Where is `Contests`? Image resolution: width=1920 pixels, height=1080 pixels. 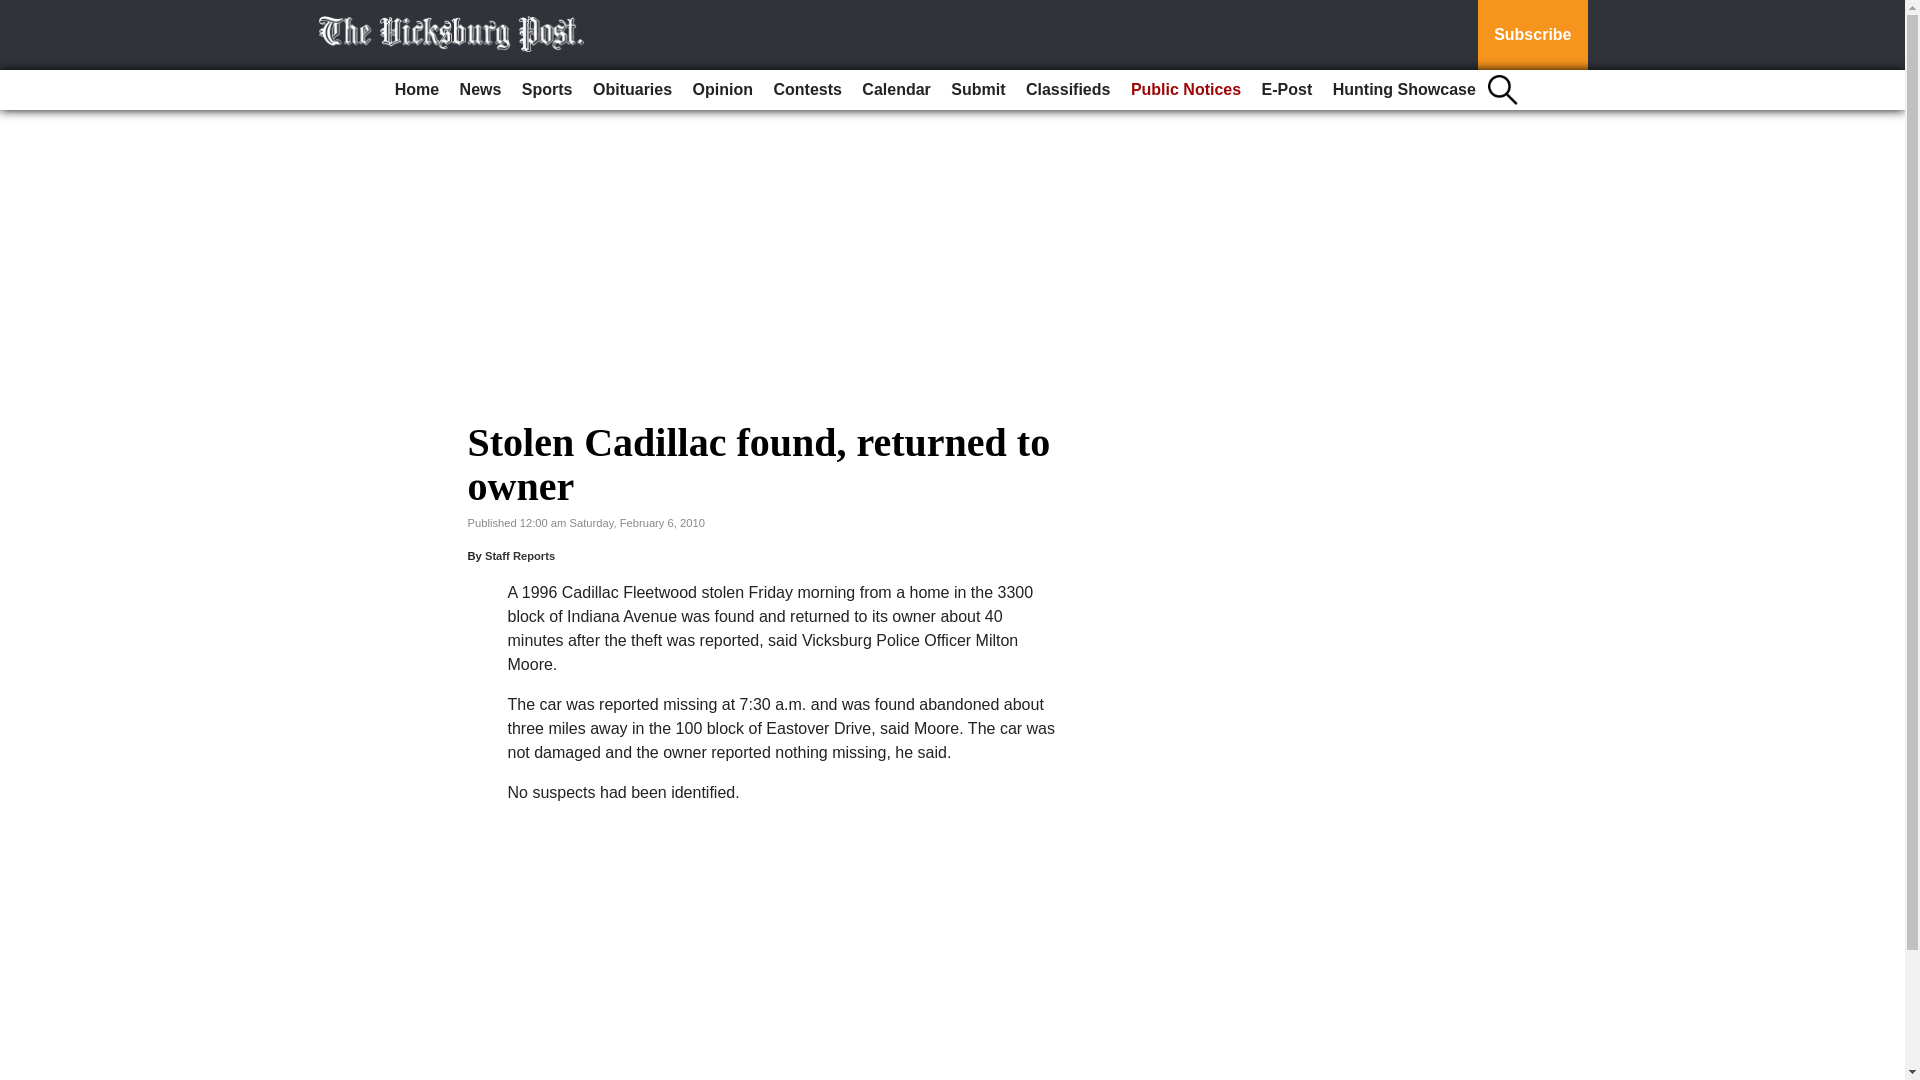
Contests is located at coordinates (806, 90).